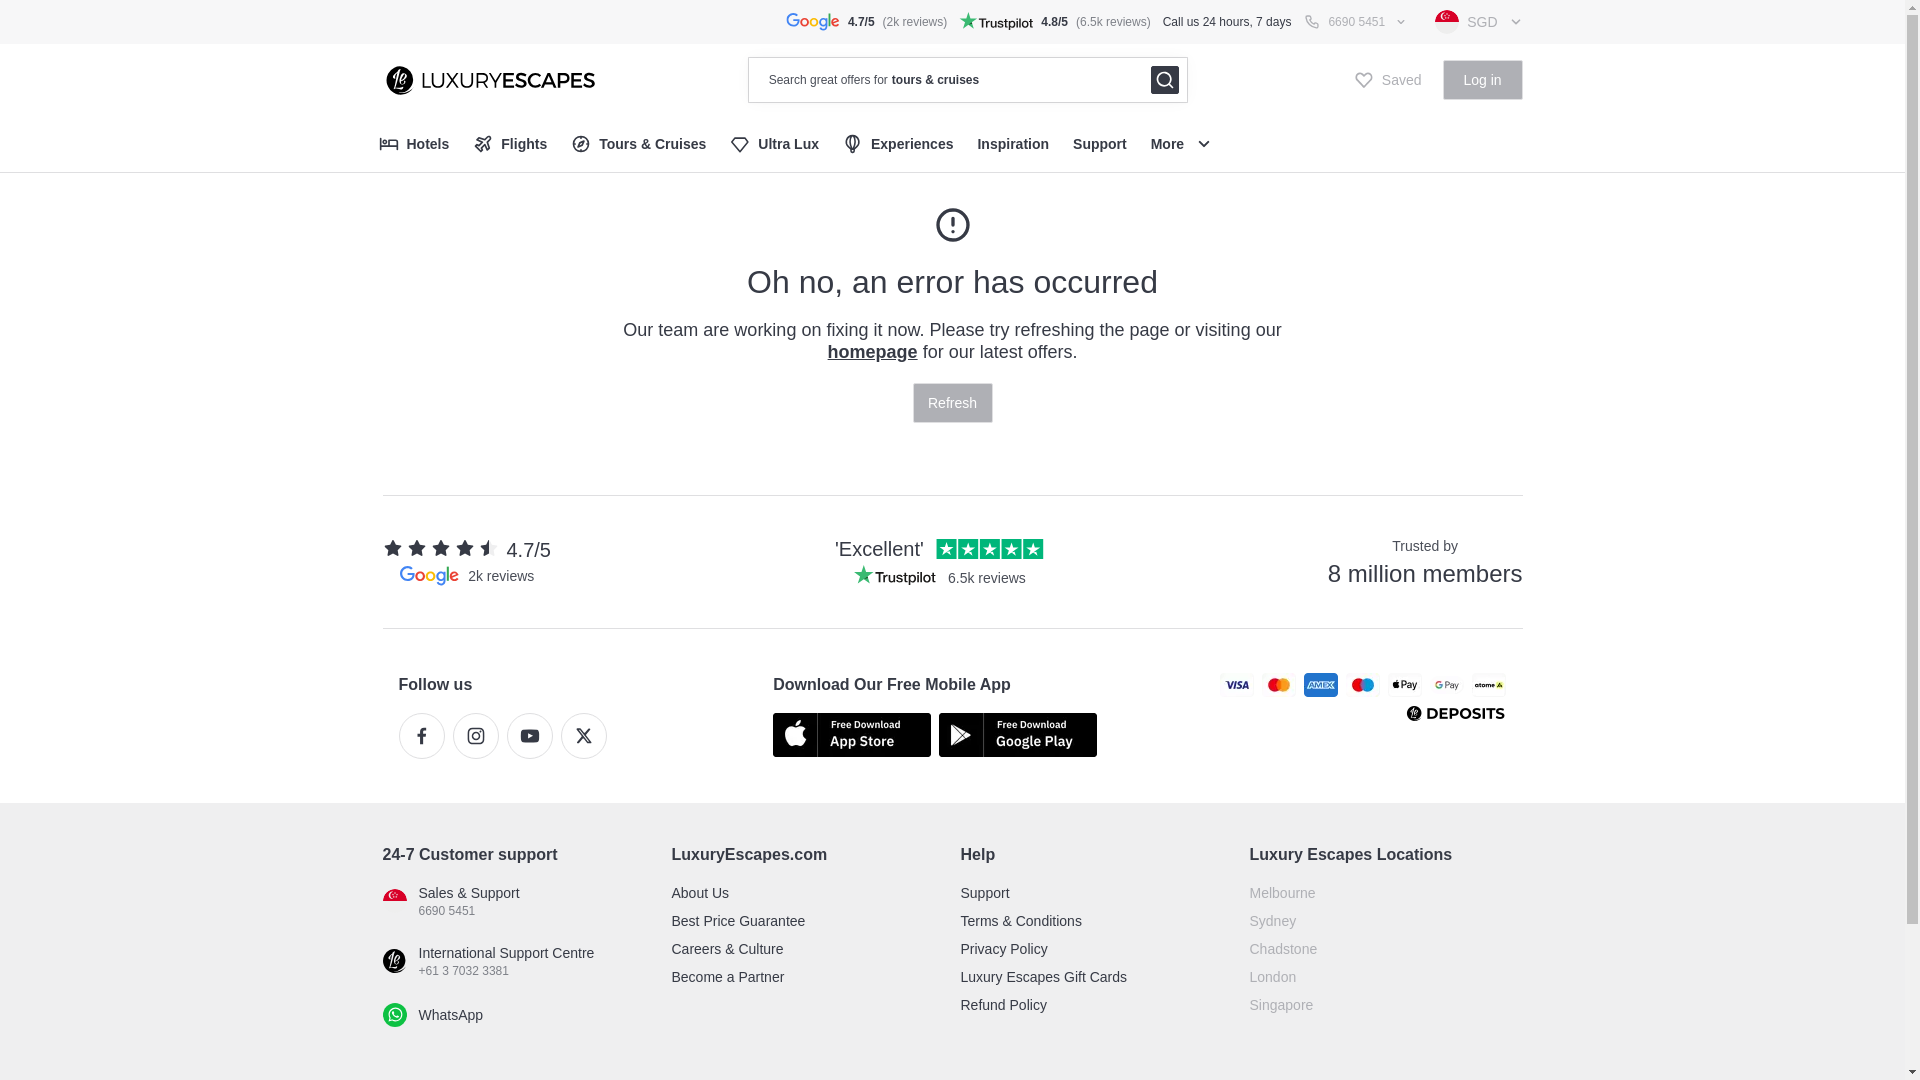  What do you see at coordinates (1480, 22) in the screenshot?
I see `SGD` at bounding box center [1480, 22].